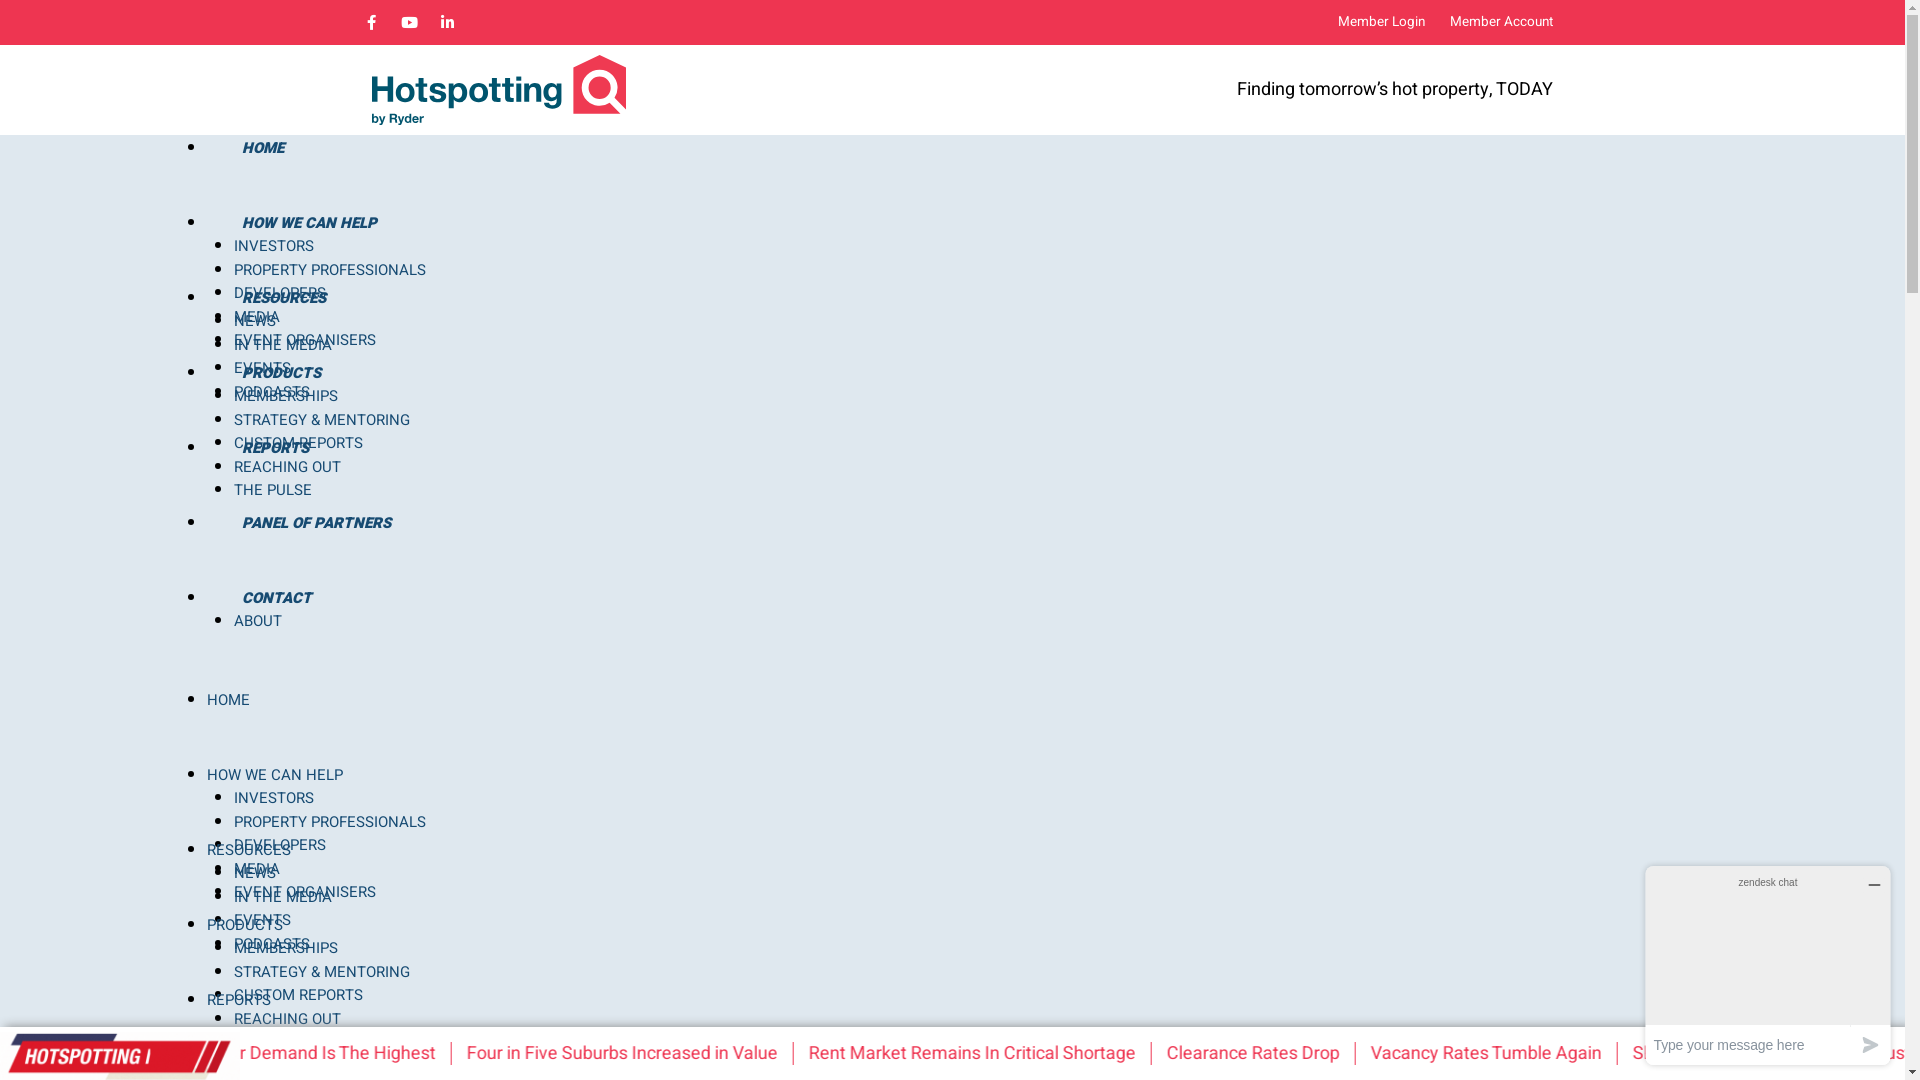 The width and height of the screenshot is (1920, 1080). I want to click on STRATEGY & MENTORING, so click(322, 972).